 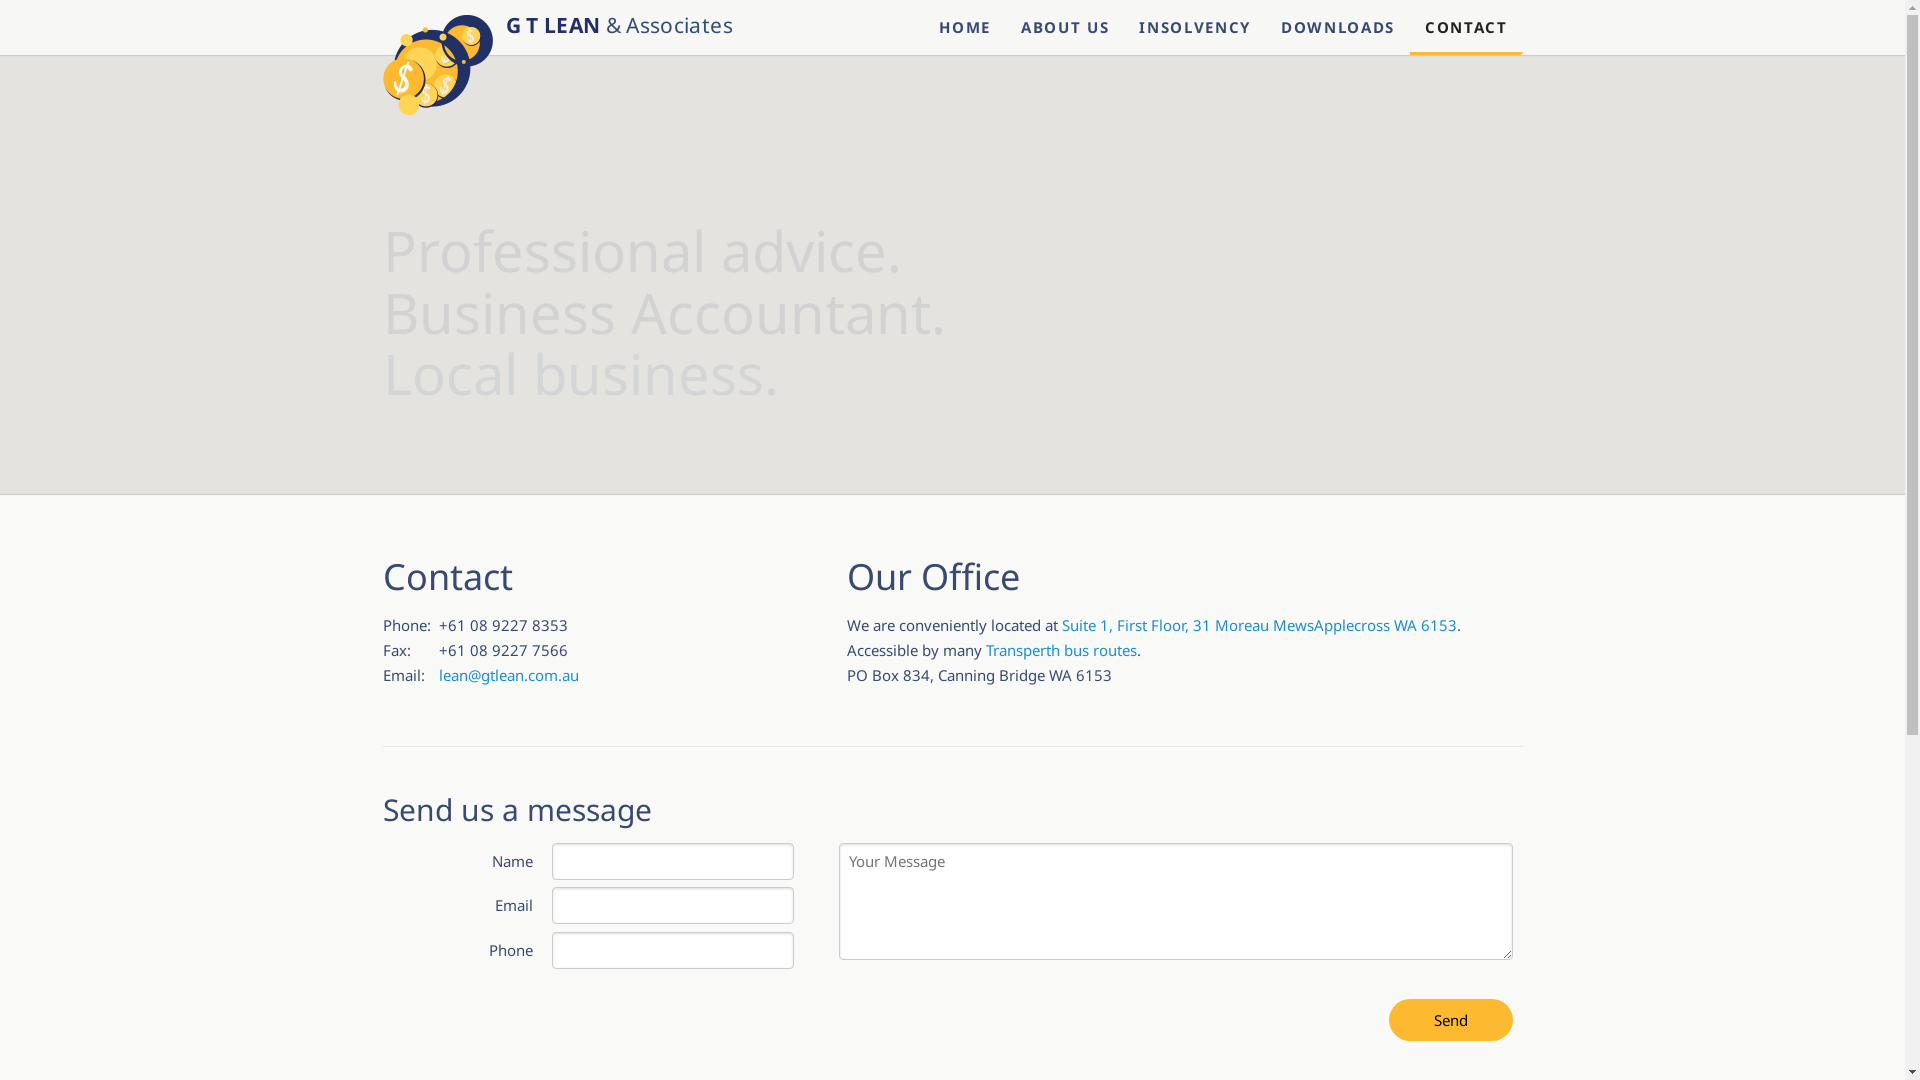 What do you see at coordinates (508, 675) in the screenshot?
I see `lean@gtlean.com.au` at bounding box center [508, 675].